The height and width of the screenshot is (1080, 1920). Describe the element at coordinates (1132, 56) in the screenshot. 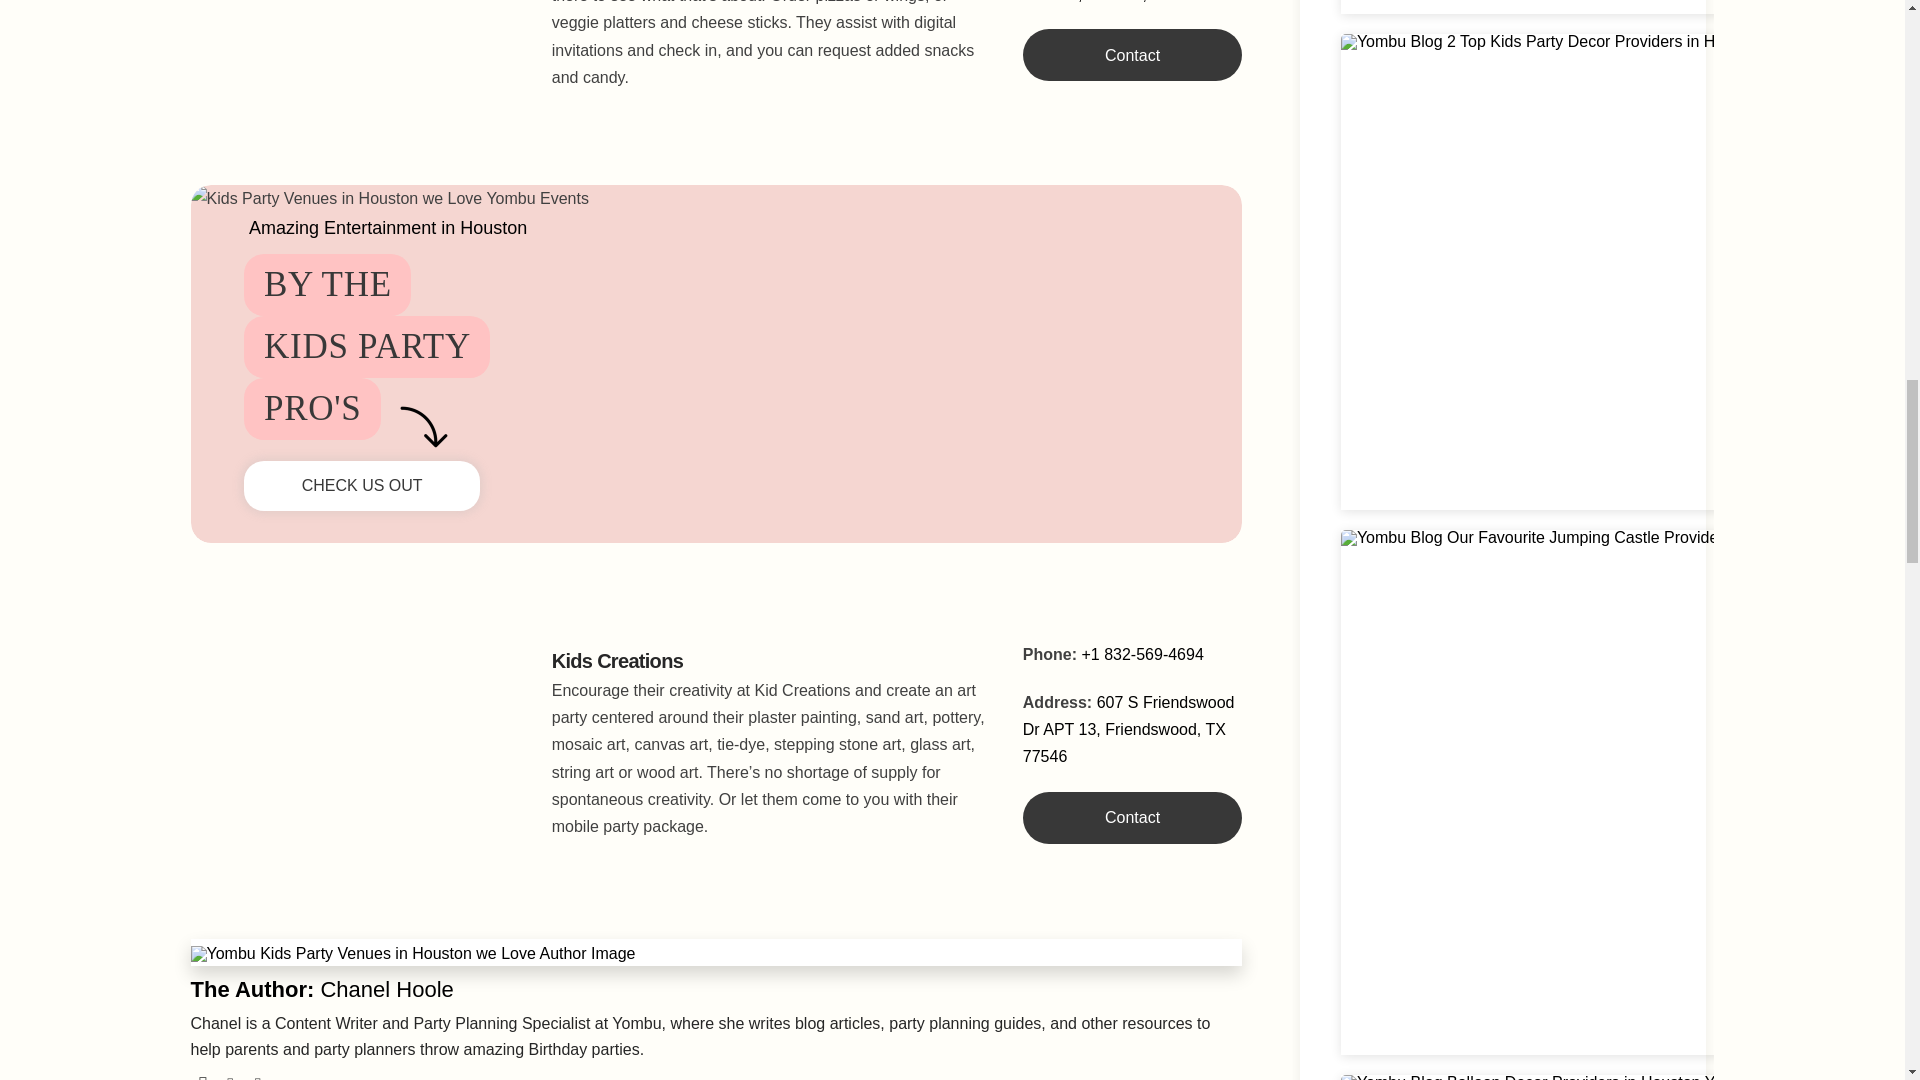

I see `Contact` at that location.